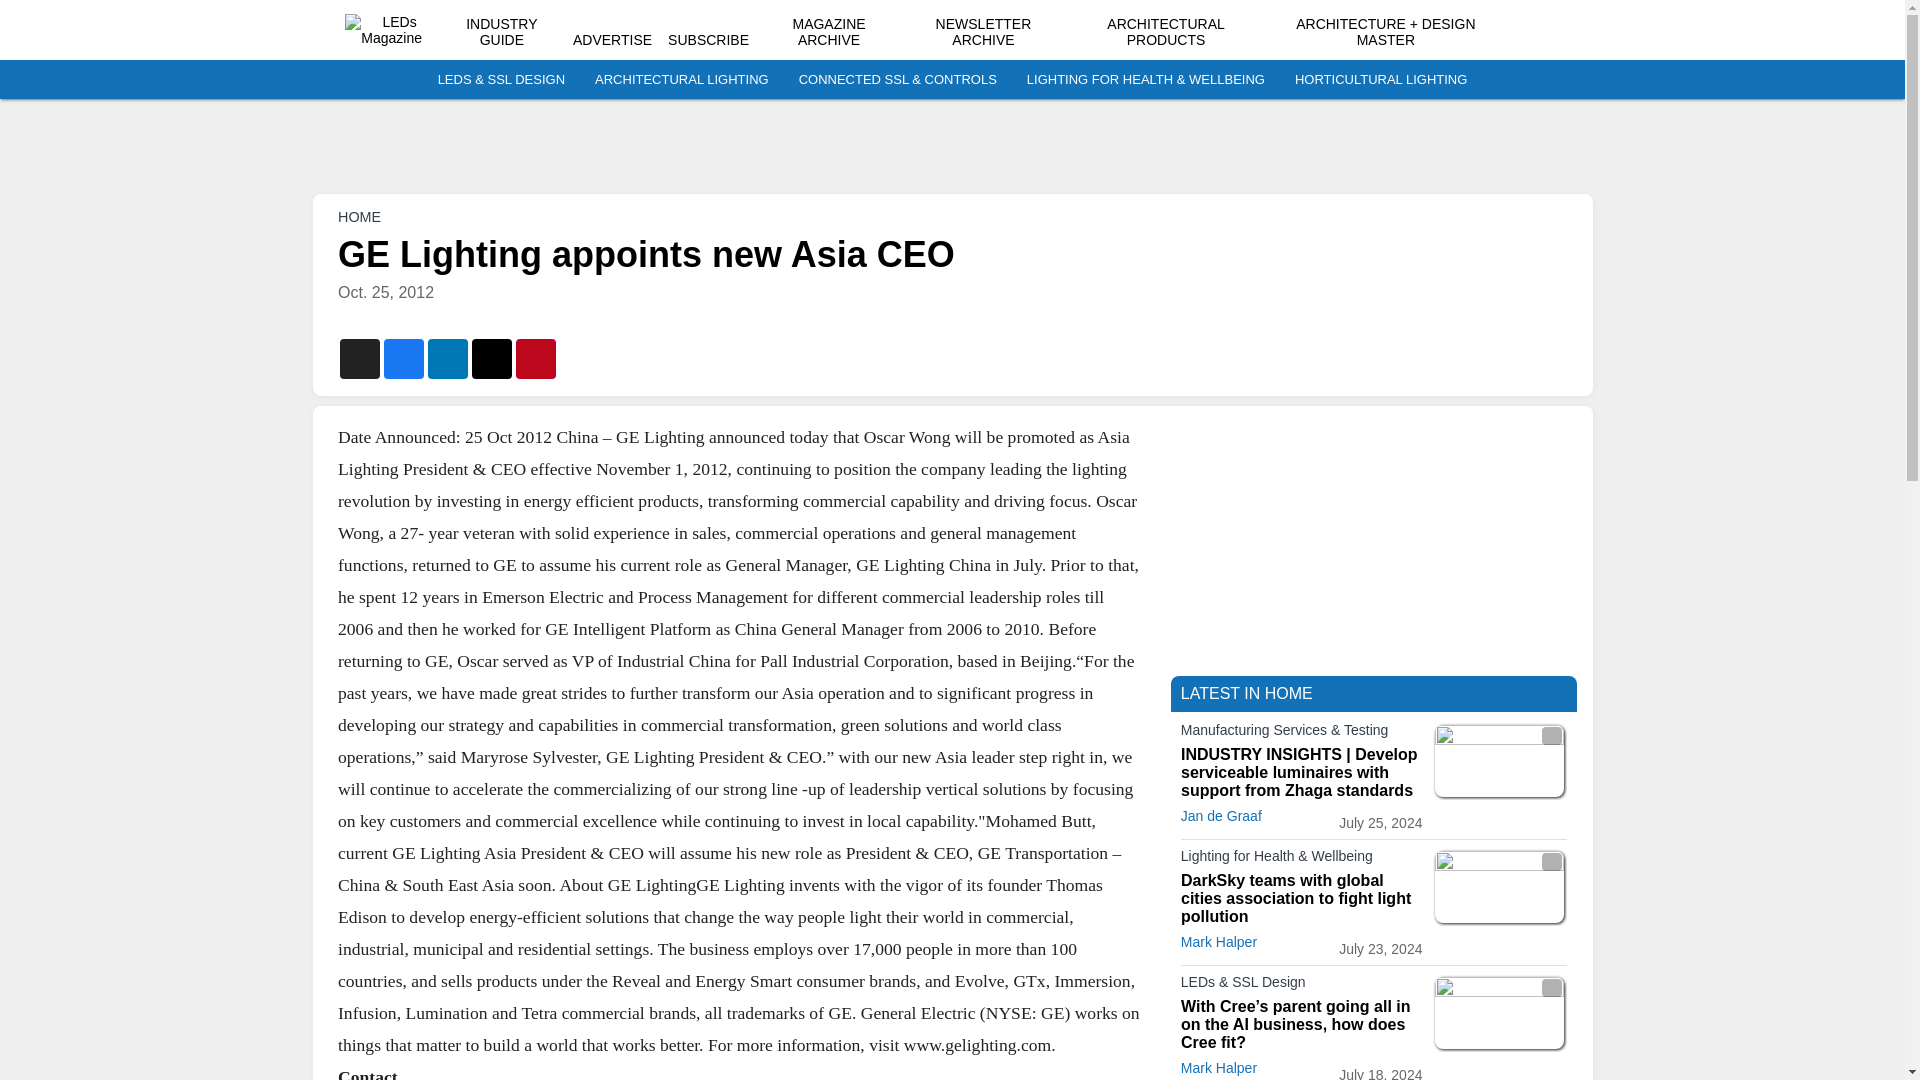 The height and width of the screenshot is (1080, 1920). I want to click on Mark Halper, so click(1218, 1067).